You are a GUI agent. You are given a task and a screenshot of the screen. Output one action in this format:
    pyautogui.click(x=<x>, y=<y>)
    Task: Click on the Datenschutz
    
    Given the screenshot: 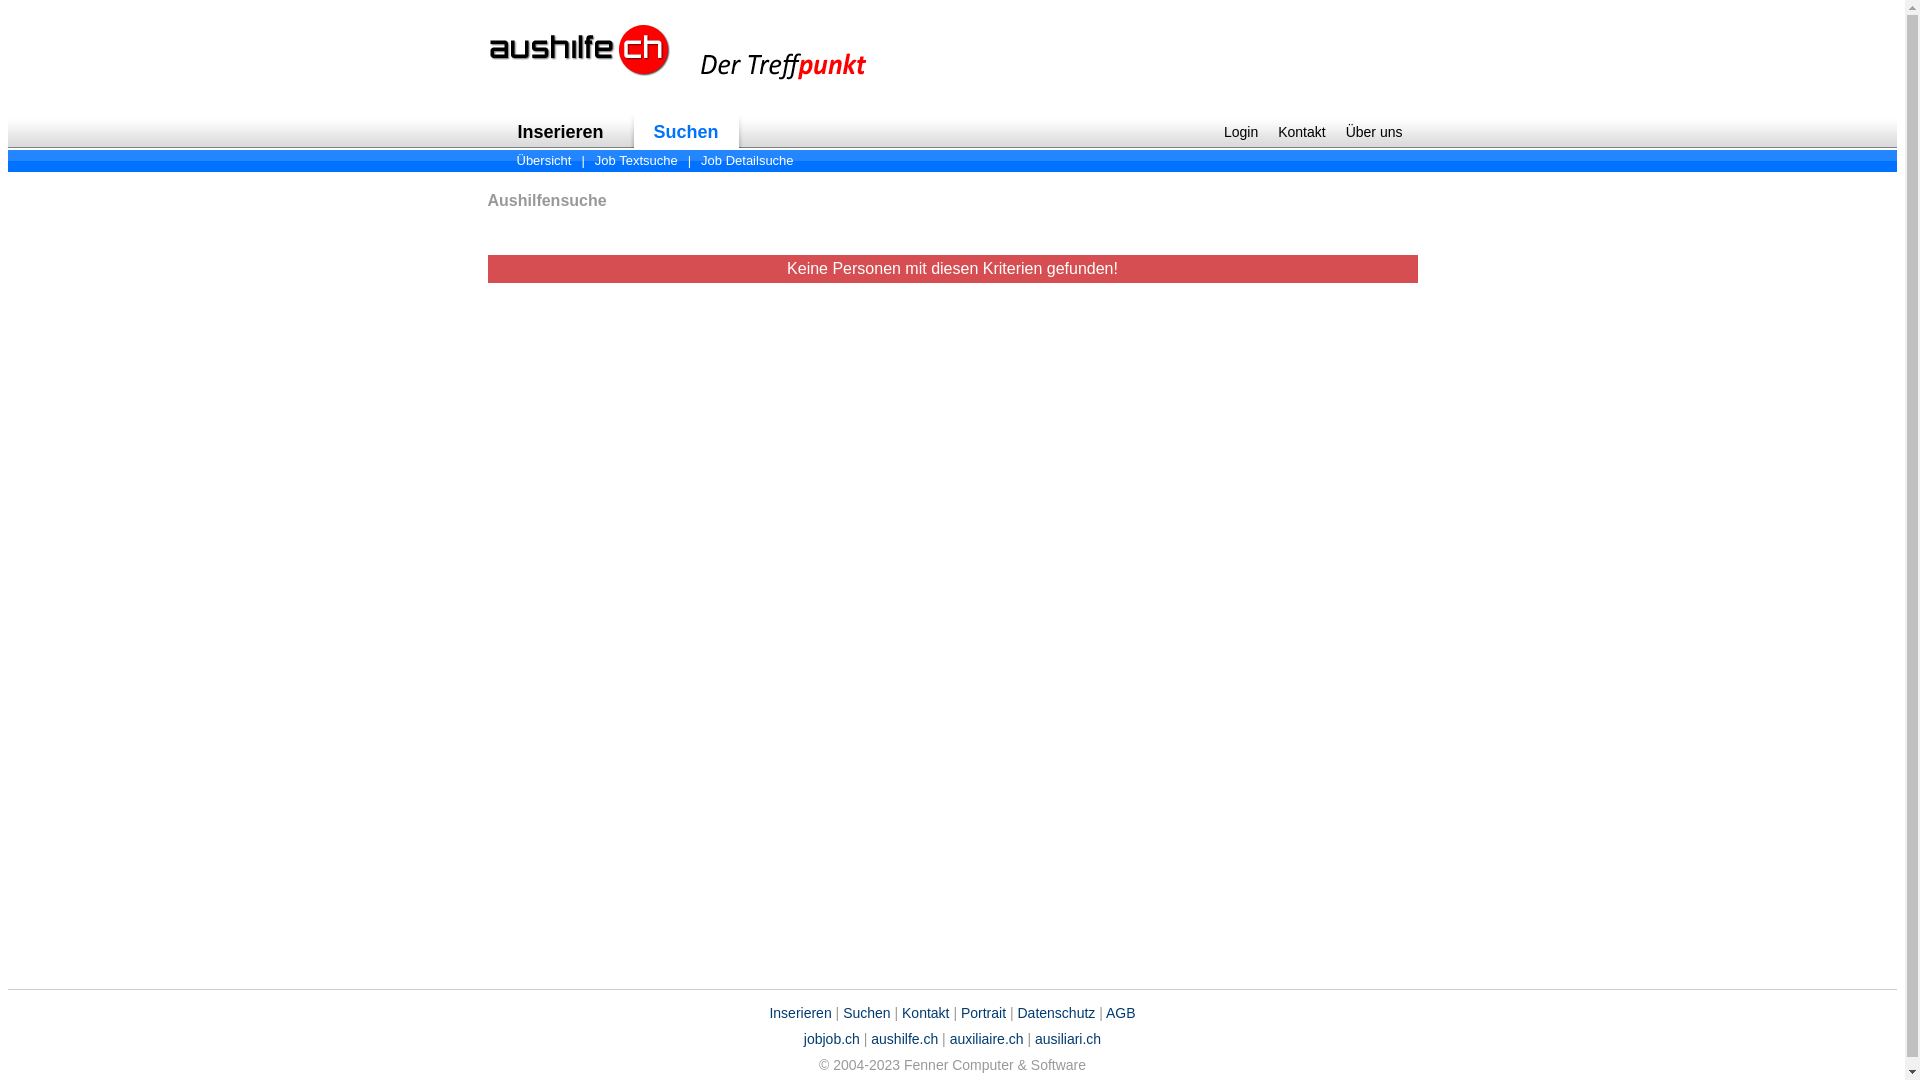 What is the action you would take?
    pyautogui.click(x=1056, y=1013)
    